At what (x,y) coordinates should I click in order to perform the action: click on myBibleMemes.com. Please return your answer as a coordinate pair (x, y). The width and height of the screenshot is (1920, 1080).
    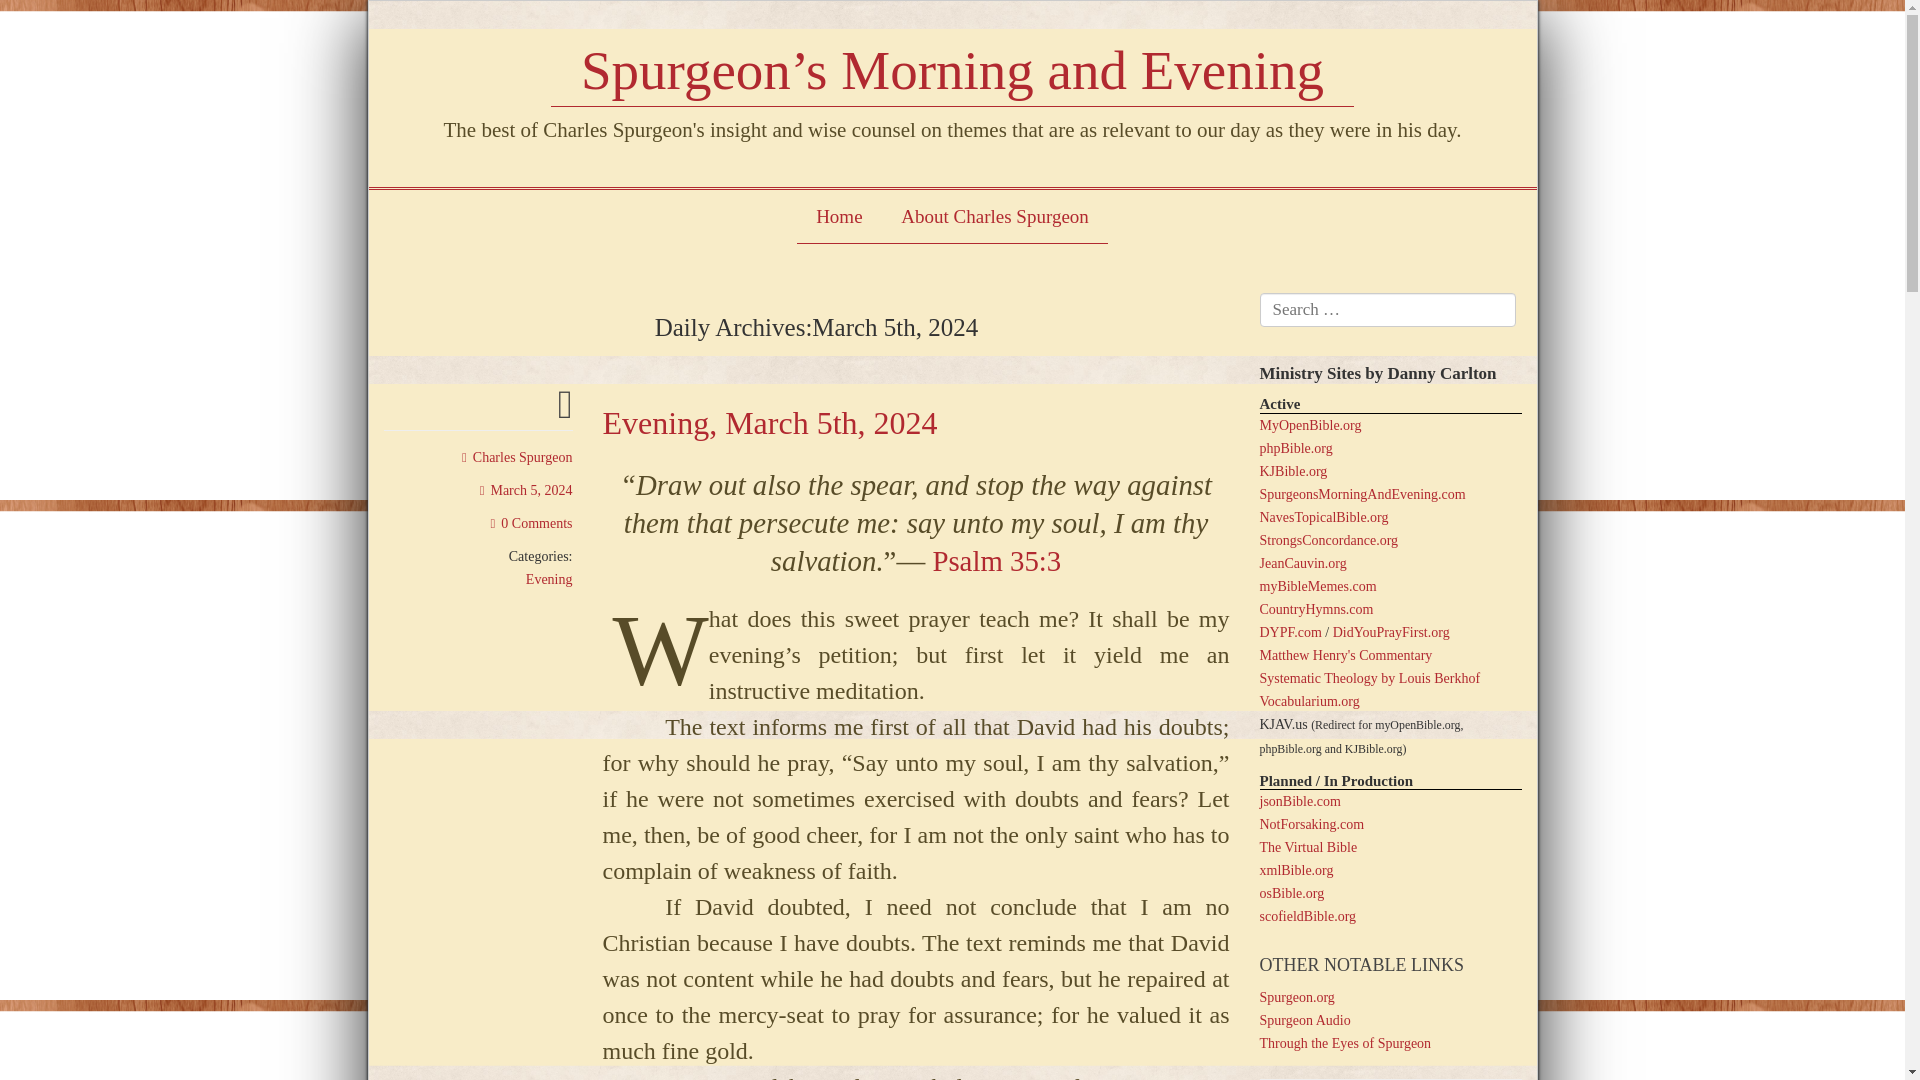
    Looking at the image, I should click on (1318, 586).